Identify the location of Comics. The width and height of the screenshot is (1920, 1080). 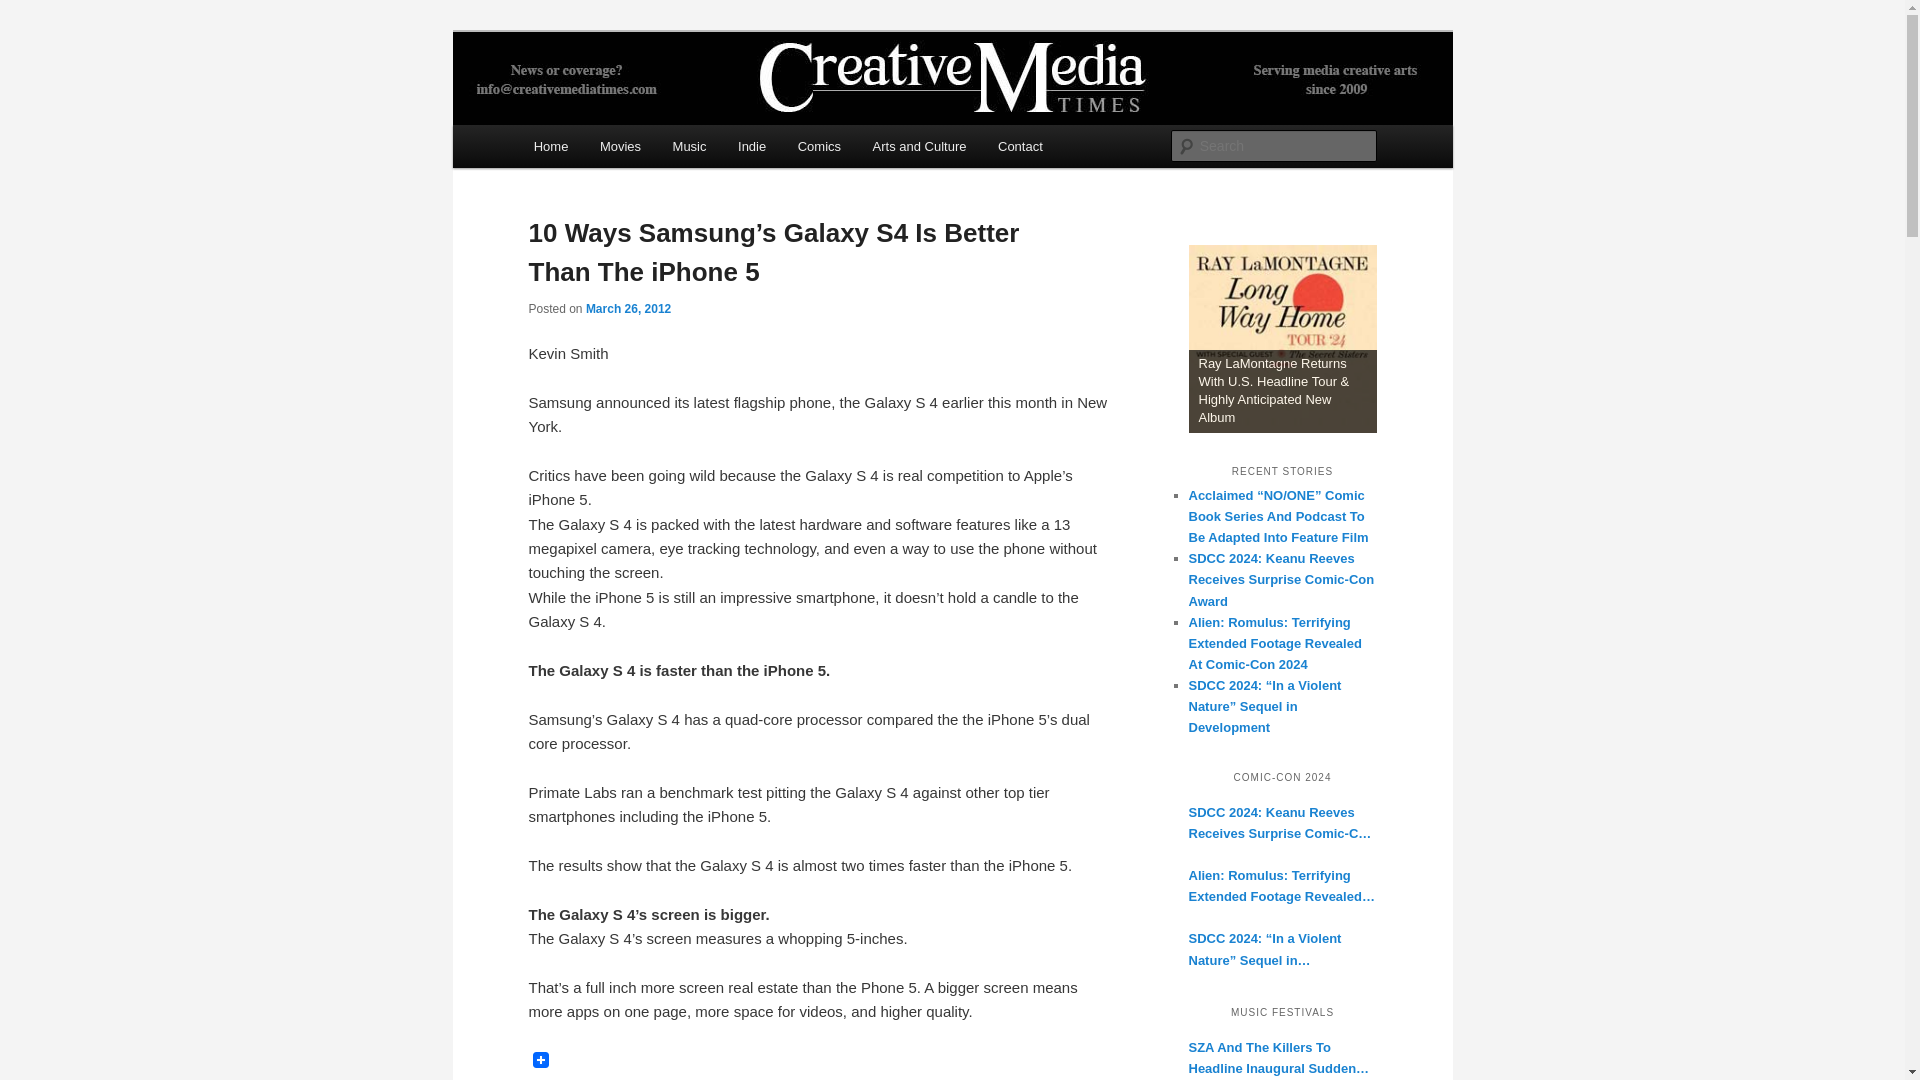
(818, 146).